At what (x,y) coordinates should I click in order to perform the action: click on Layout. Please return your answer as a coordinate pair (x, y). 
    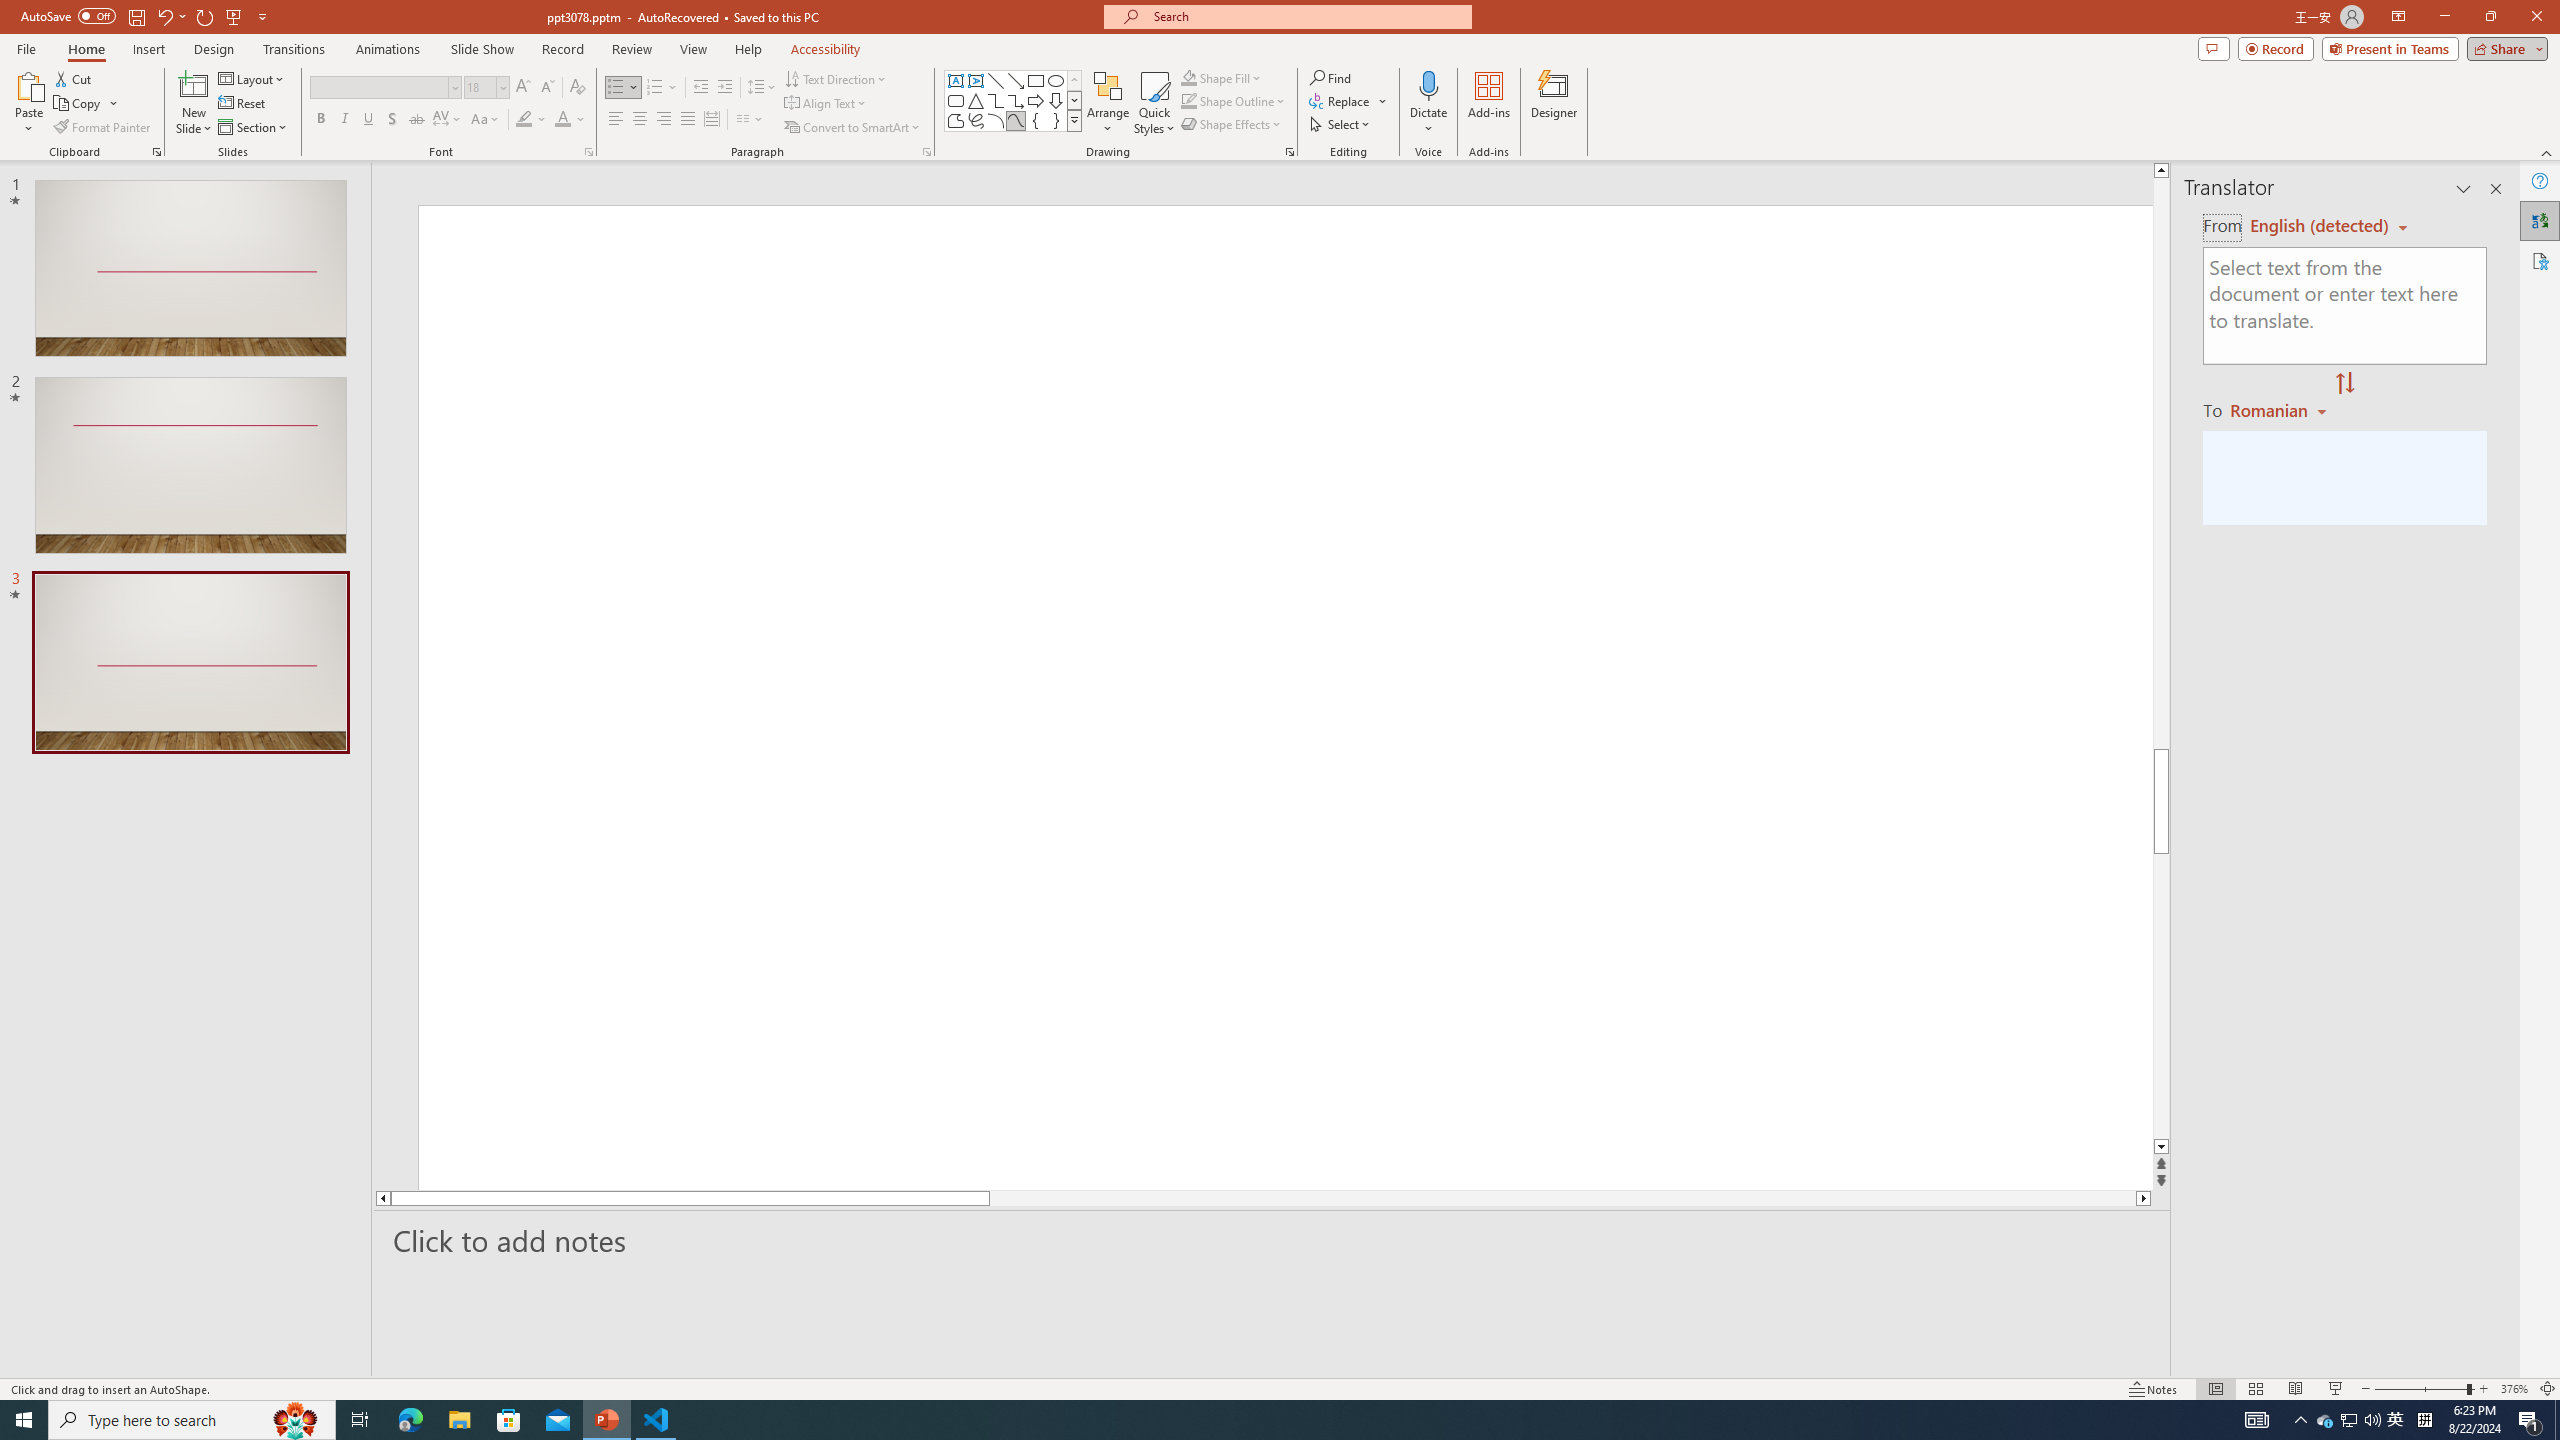
    Looking at the image, I should click on (253, 78).